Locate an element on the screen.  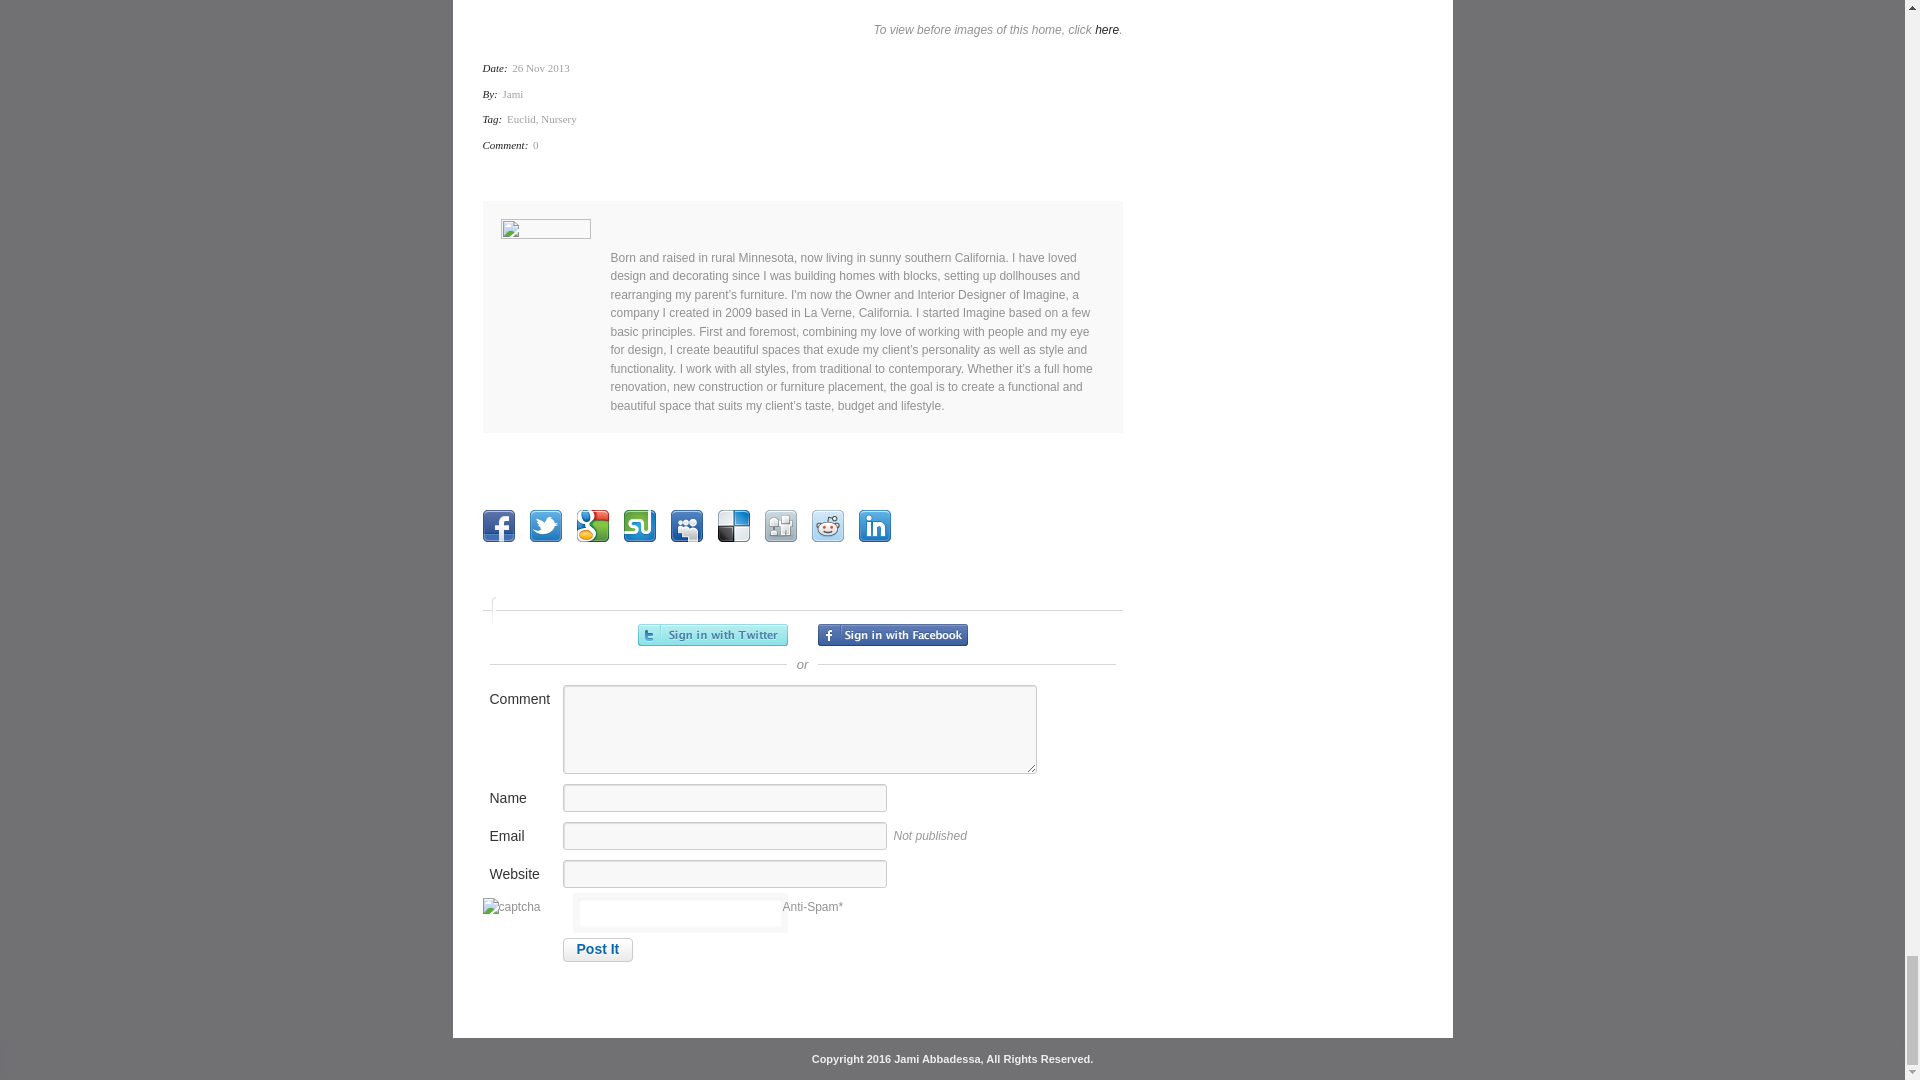
Sign in with Twitter is located at coordinates (712, 634).